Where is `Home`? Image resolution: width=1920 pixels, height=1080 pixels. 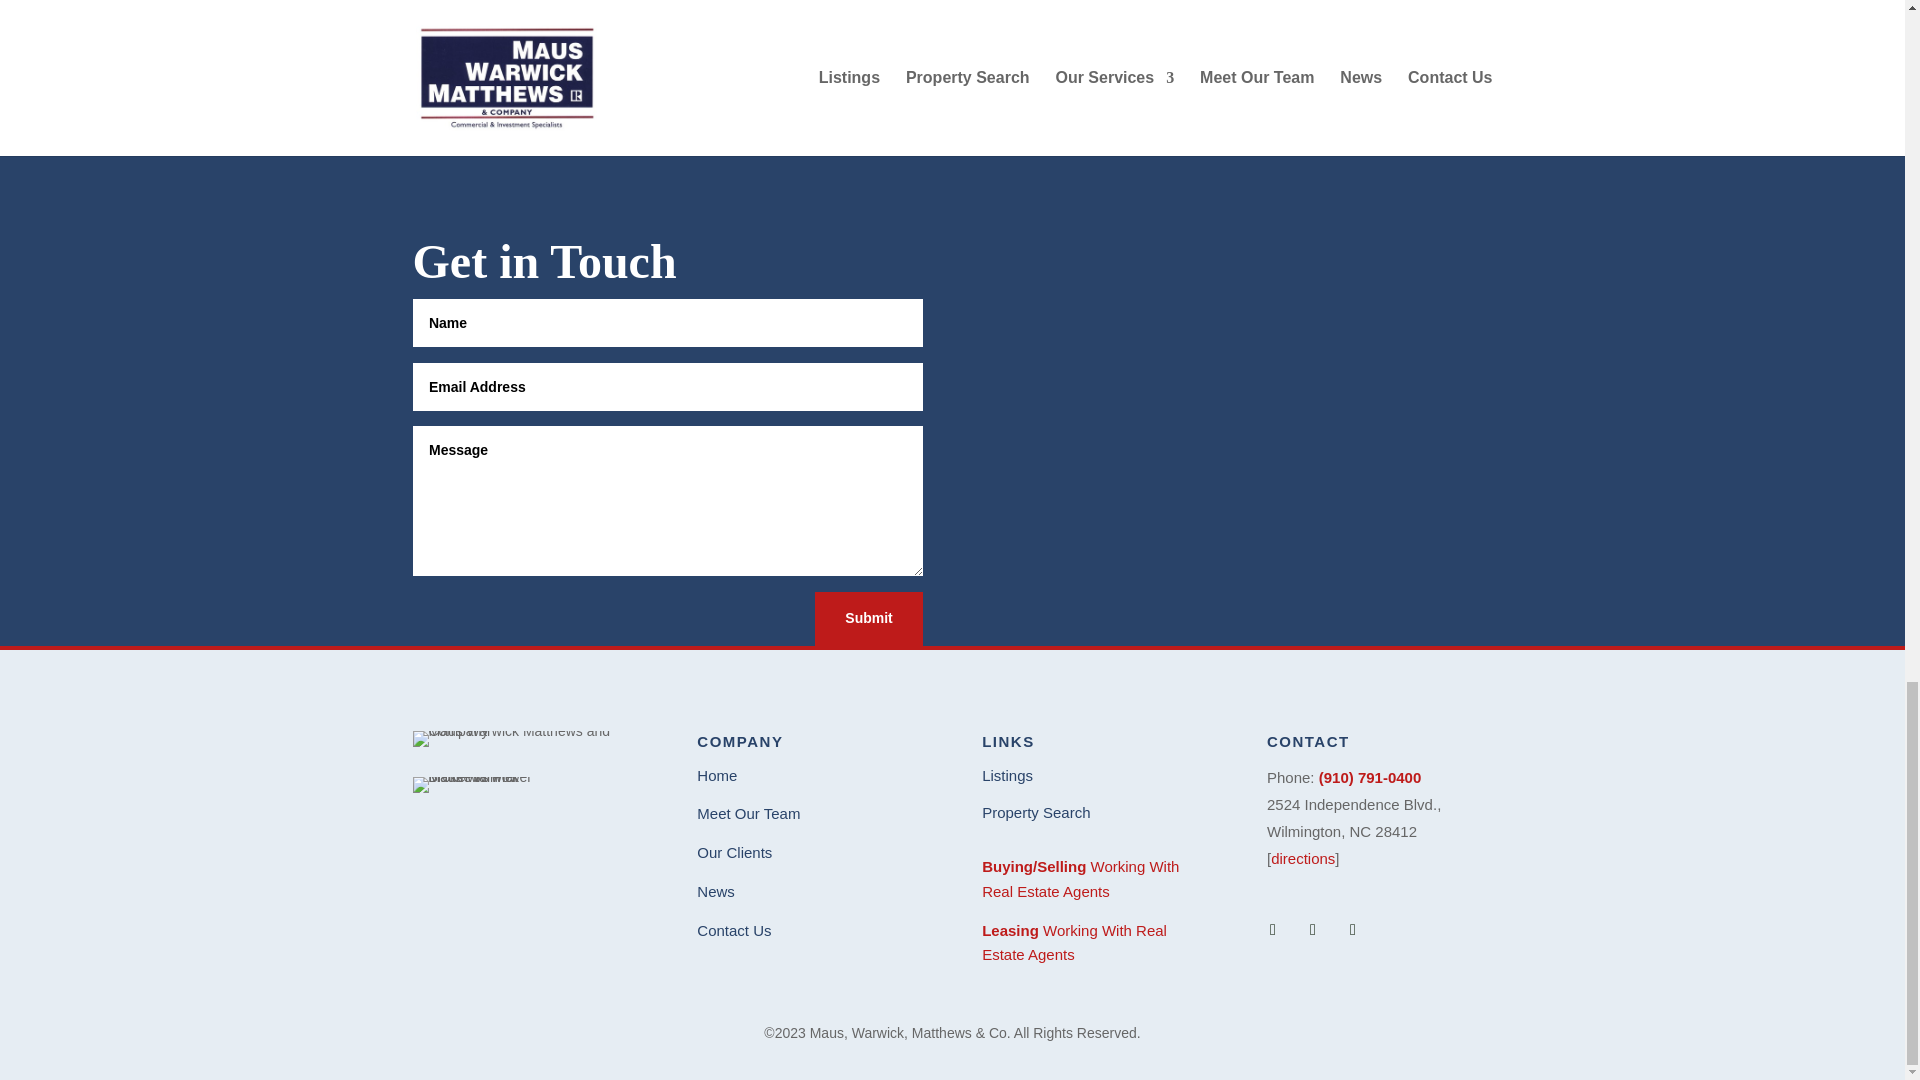 Home is located at coordinates (716, 775).